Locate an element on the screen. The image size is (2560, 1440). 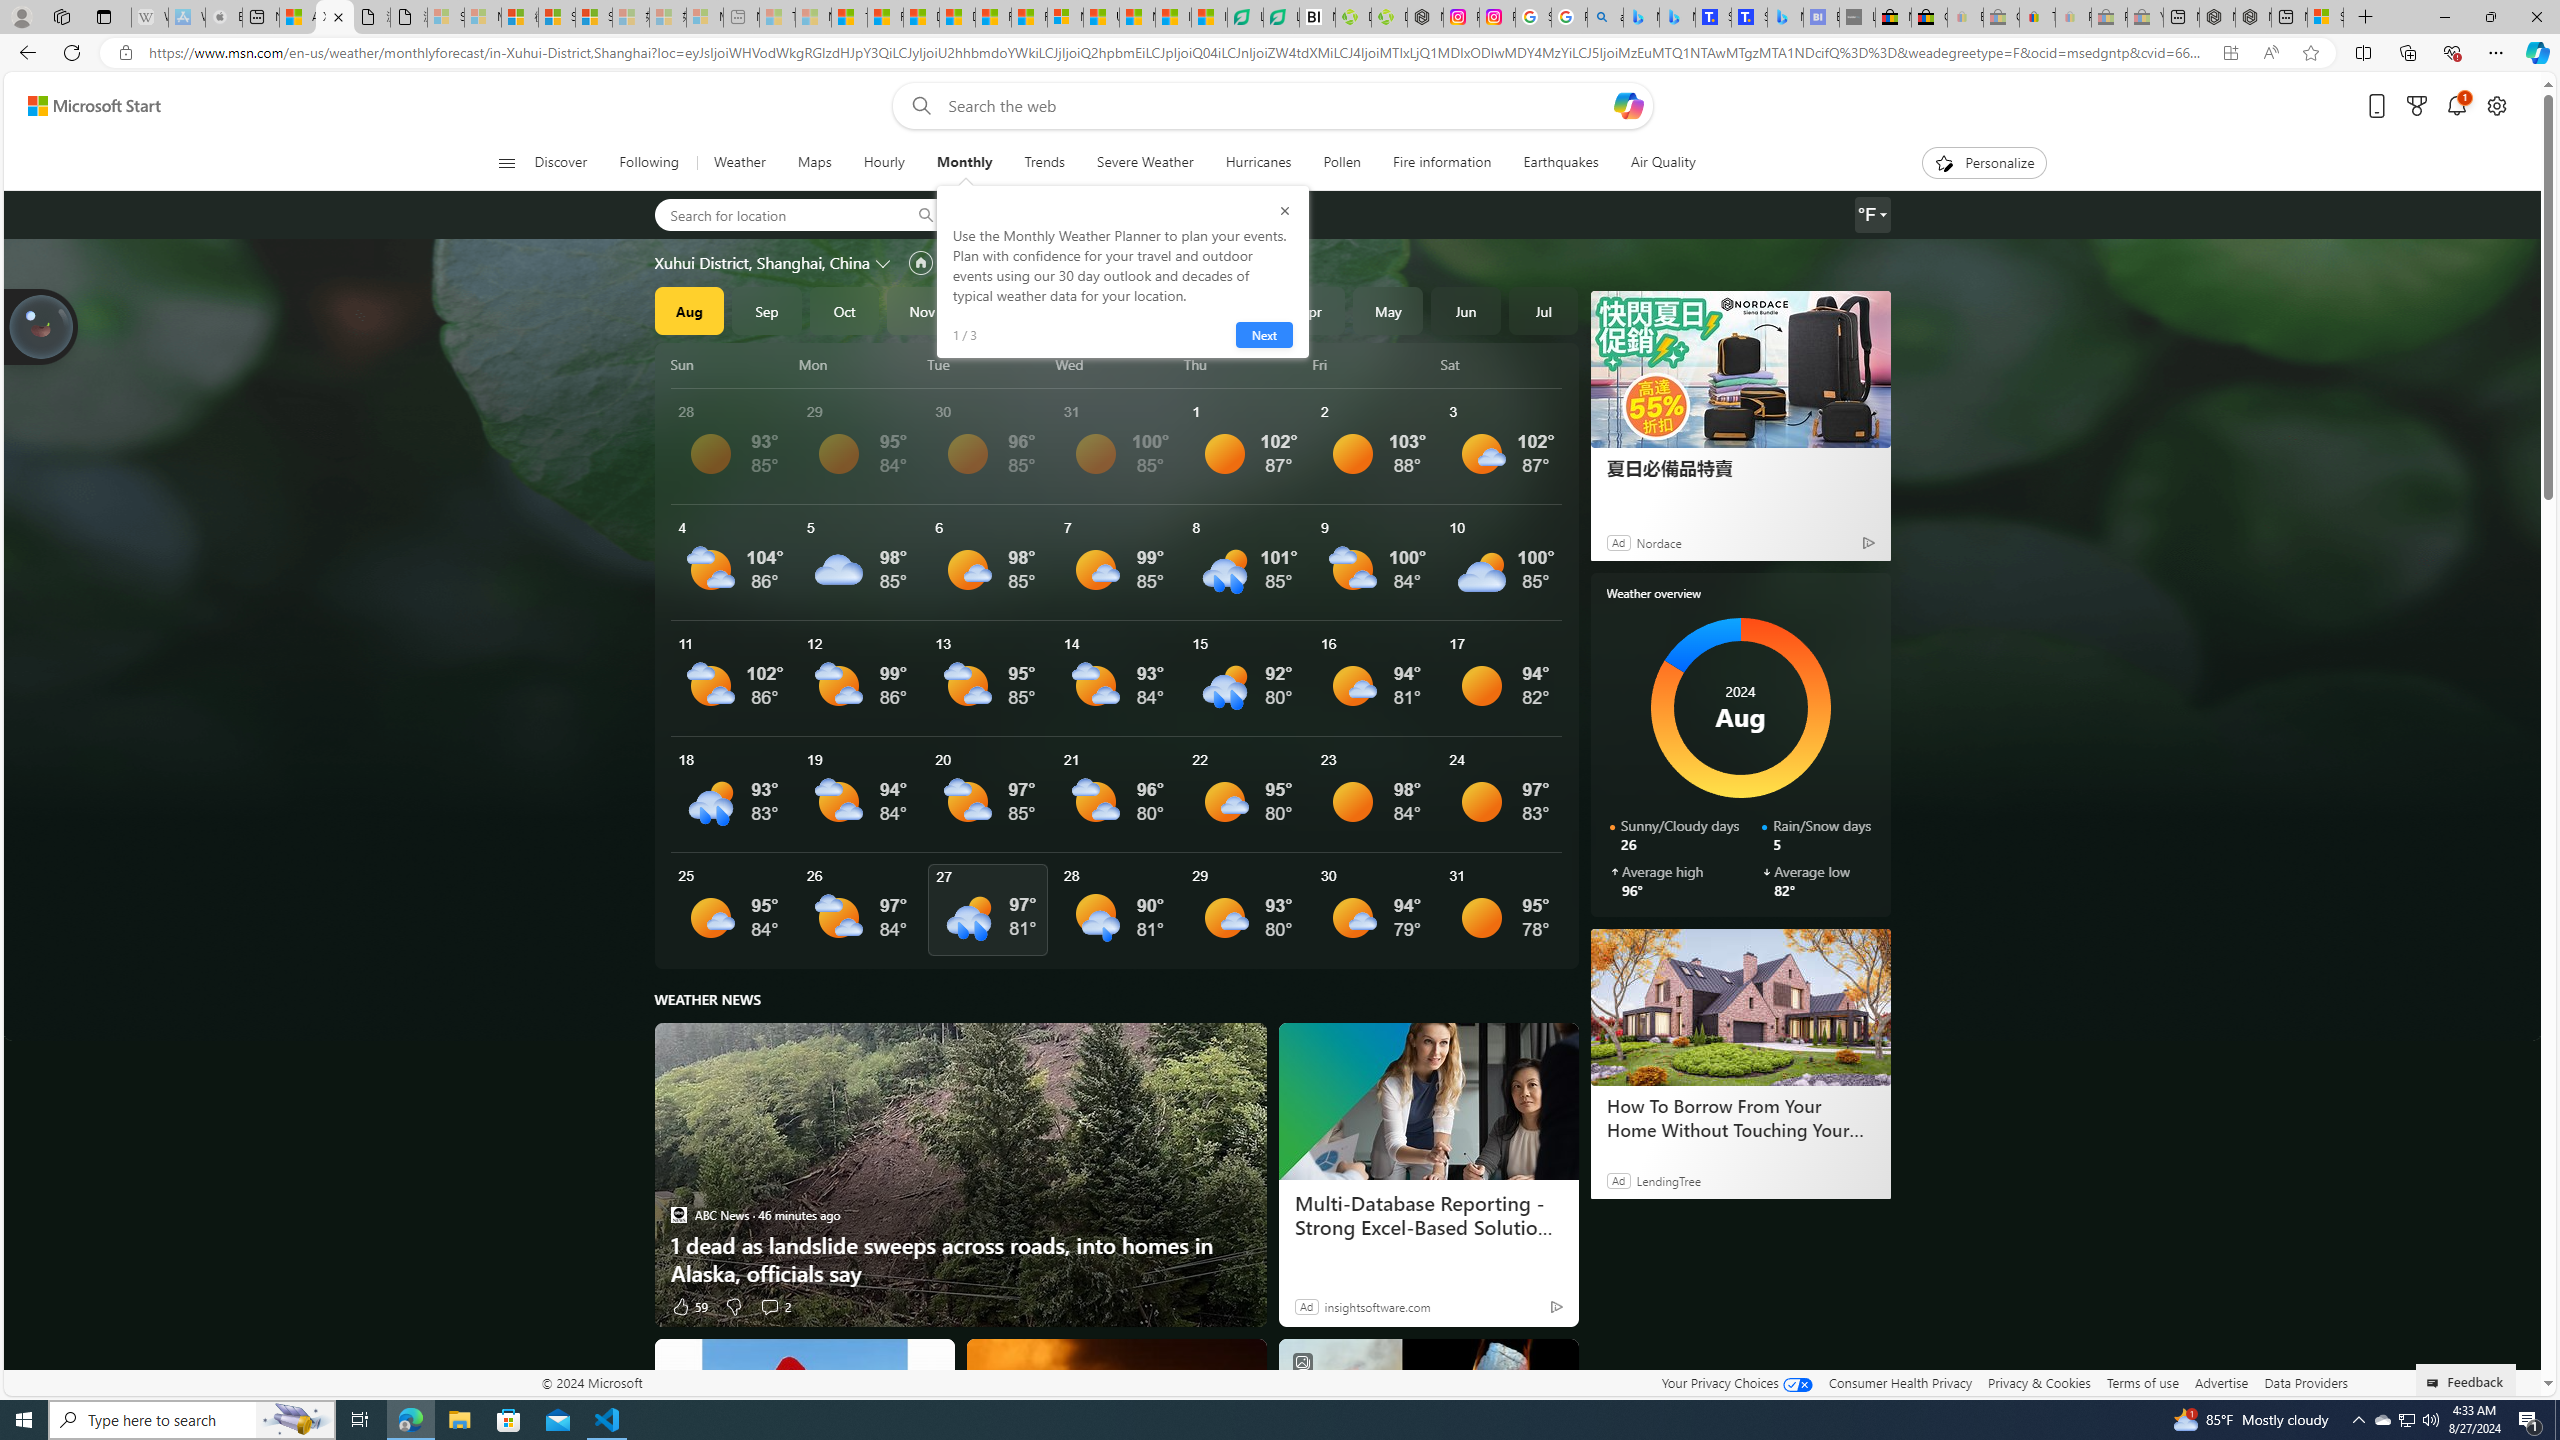
ABC News is located at coordinates (678, 1214).